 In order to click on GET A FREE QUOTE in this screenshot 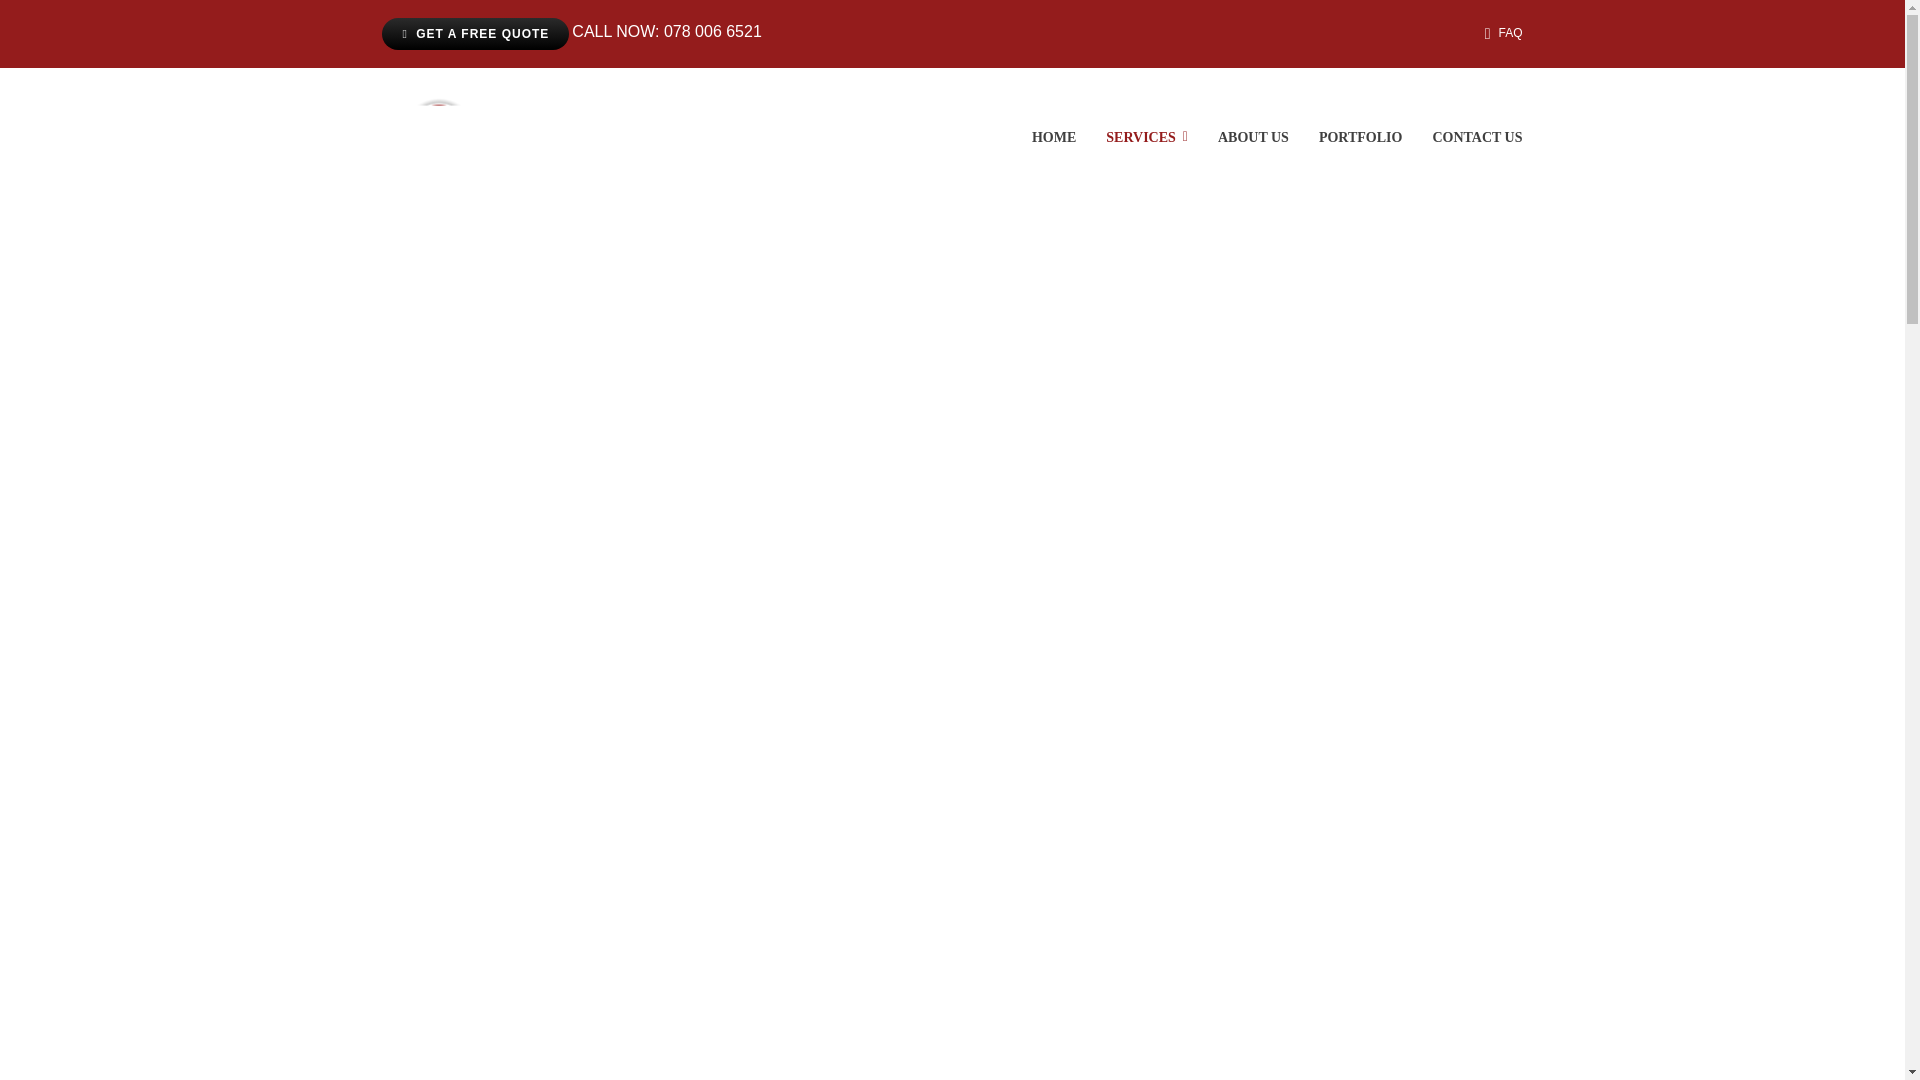, I will do `click(475, 34)`.